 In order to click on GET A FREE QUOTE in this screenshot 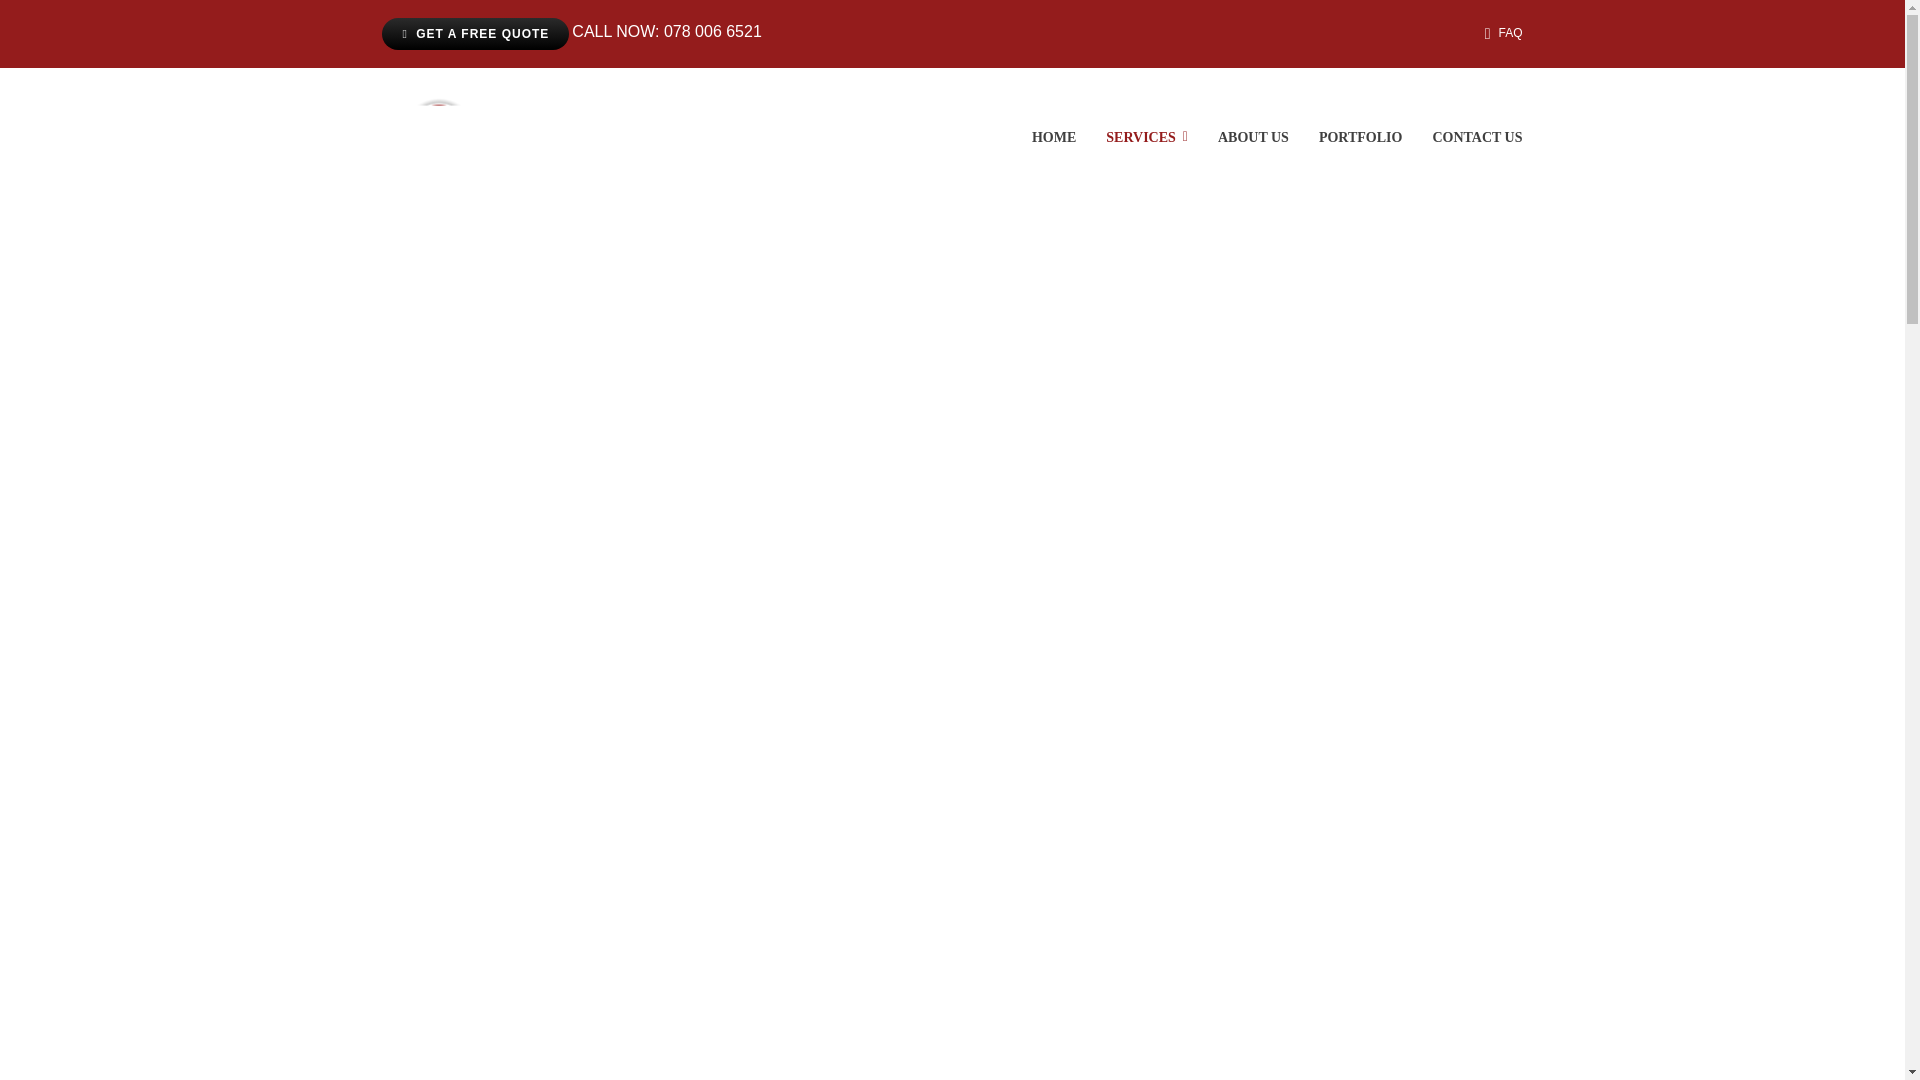, I will do `click(475, 34)`.